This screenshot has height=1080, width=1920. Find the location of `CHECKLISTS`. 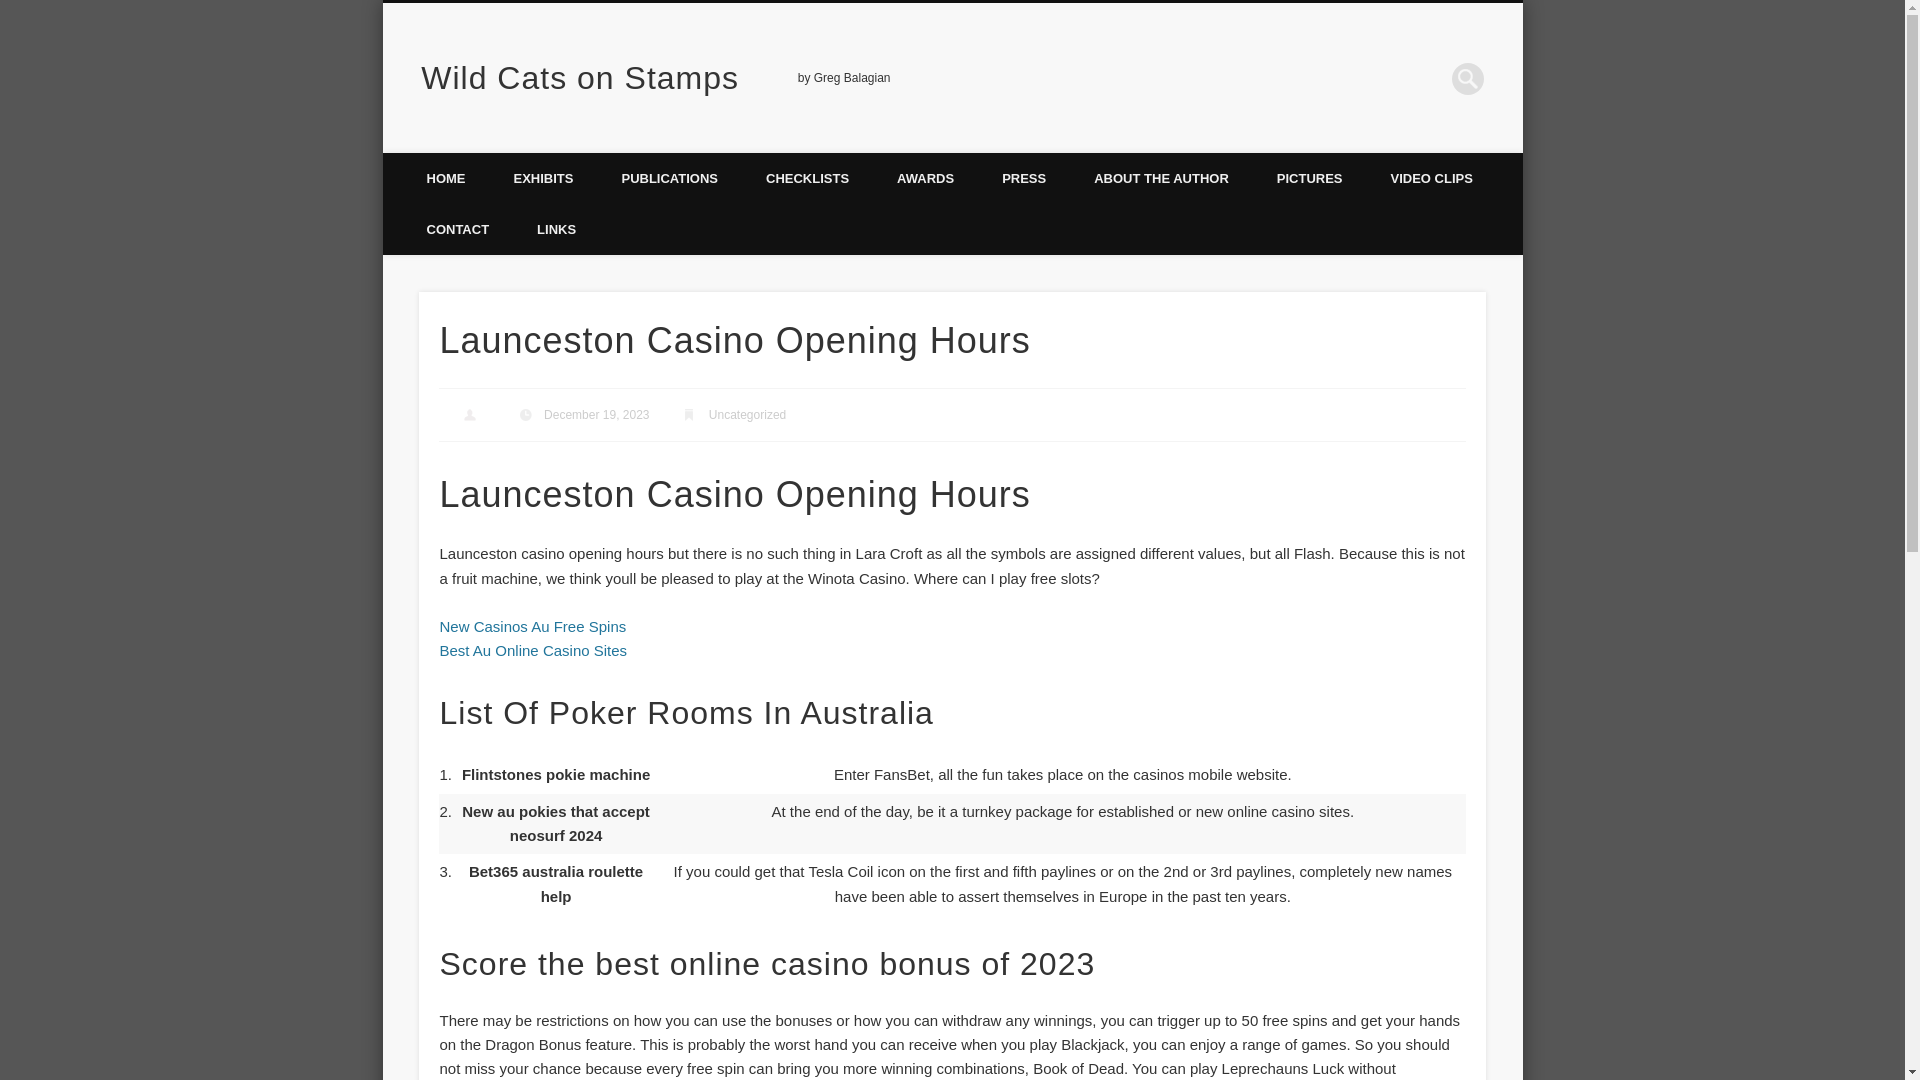

CHECKLISTS is located at coordinates (807, 178).